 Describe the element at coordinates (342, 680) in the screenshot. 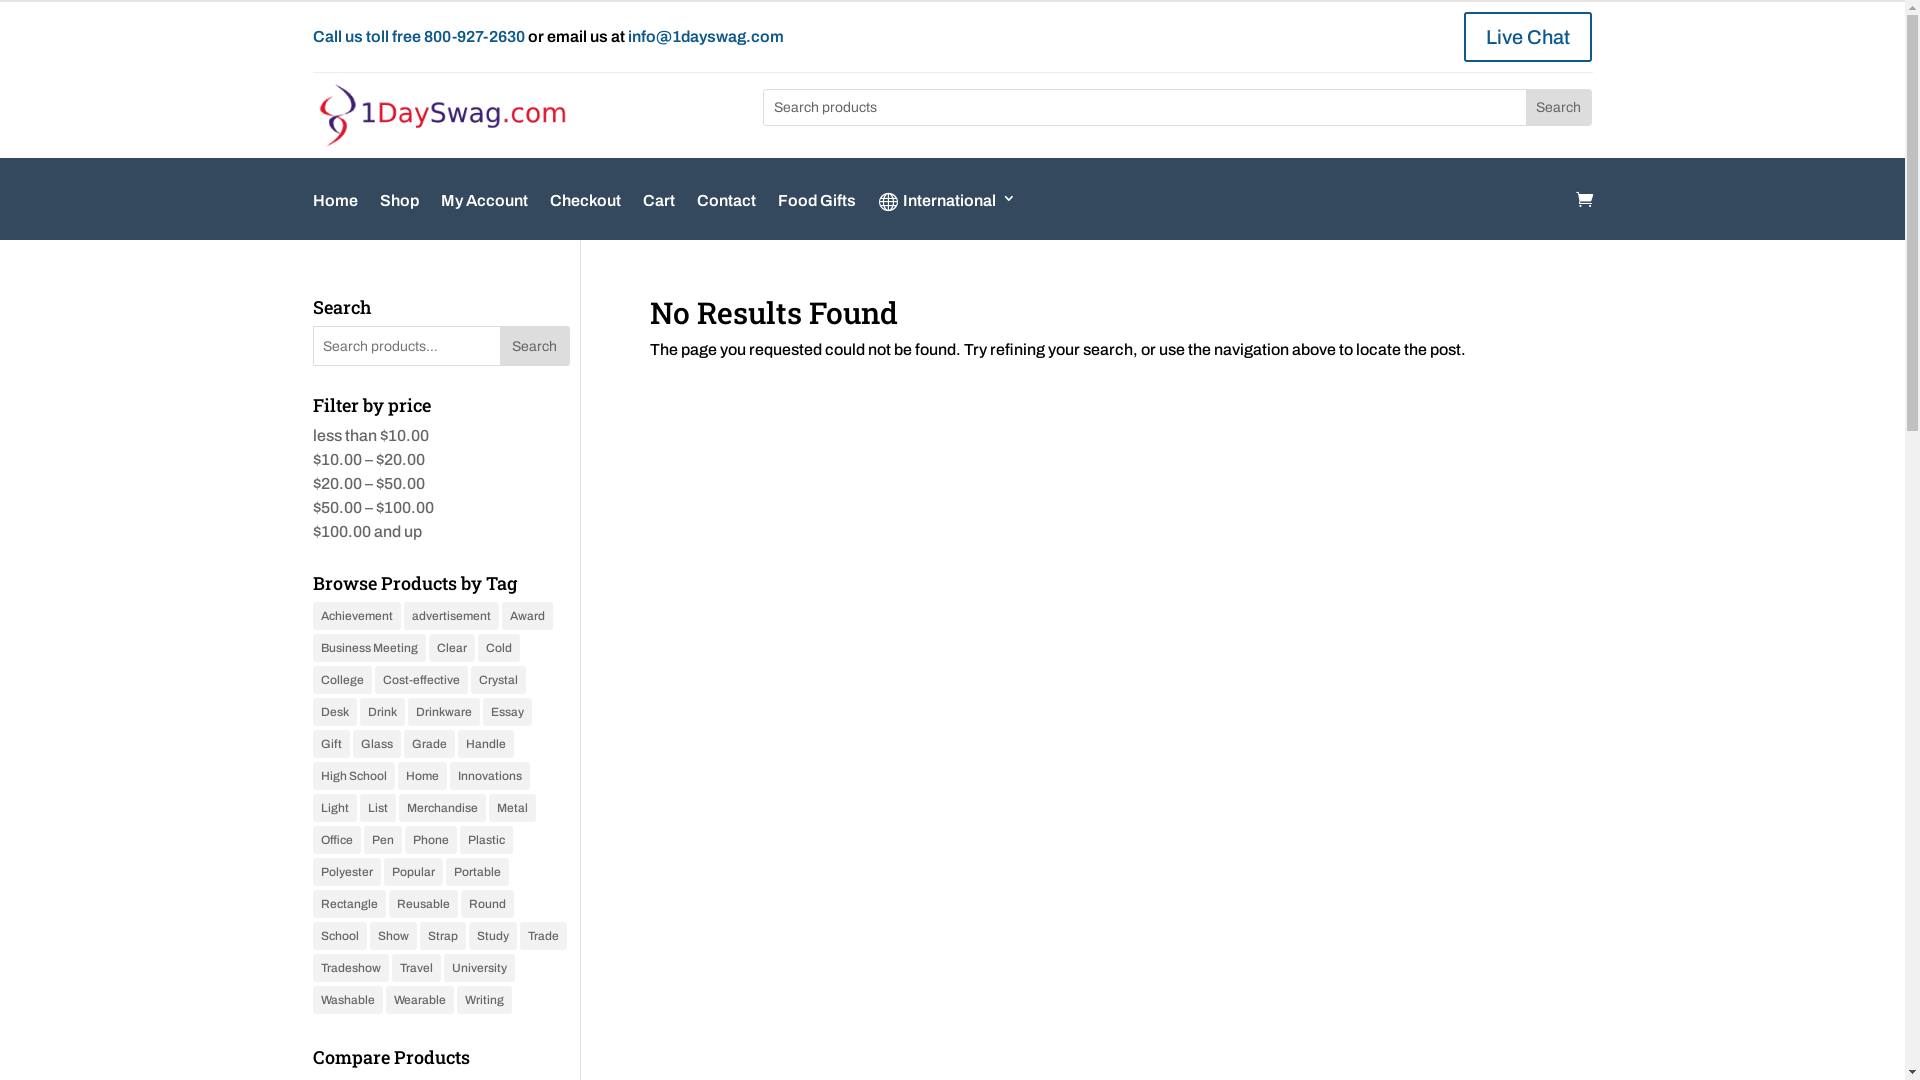

I see `College` at that location.